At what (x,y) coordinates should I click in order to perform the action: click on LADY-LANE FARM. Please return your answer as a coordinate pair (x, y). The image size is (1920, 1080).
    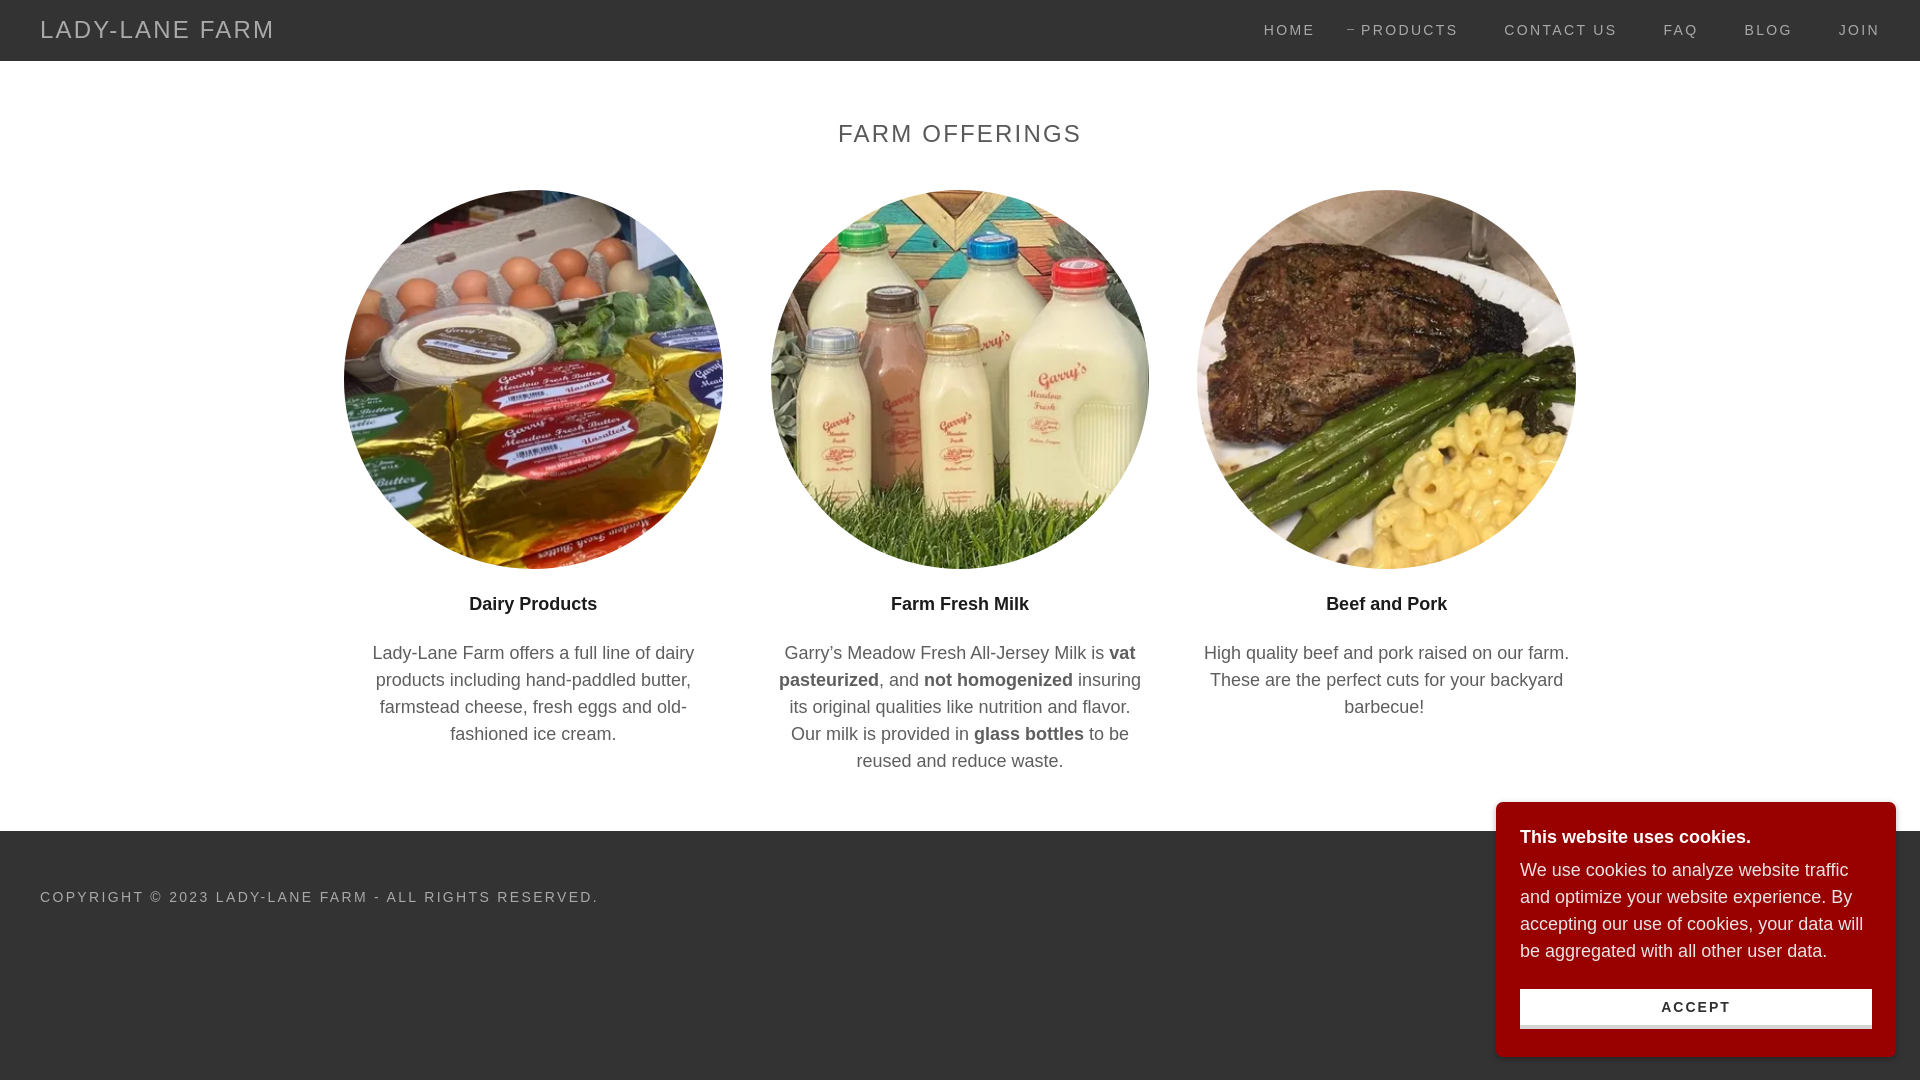
    Looking at the image, I should click on (157, 32).